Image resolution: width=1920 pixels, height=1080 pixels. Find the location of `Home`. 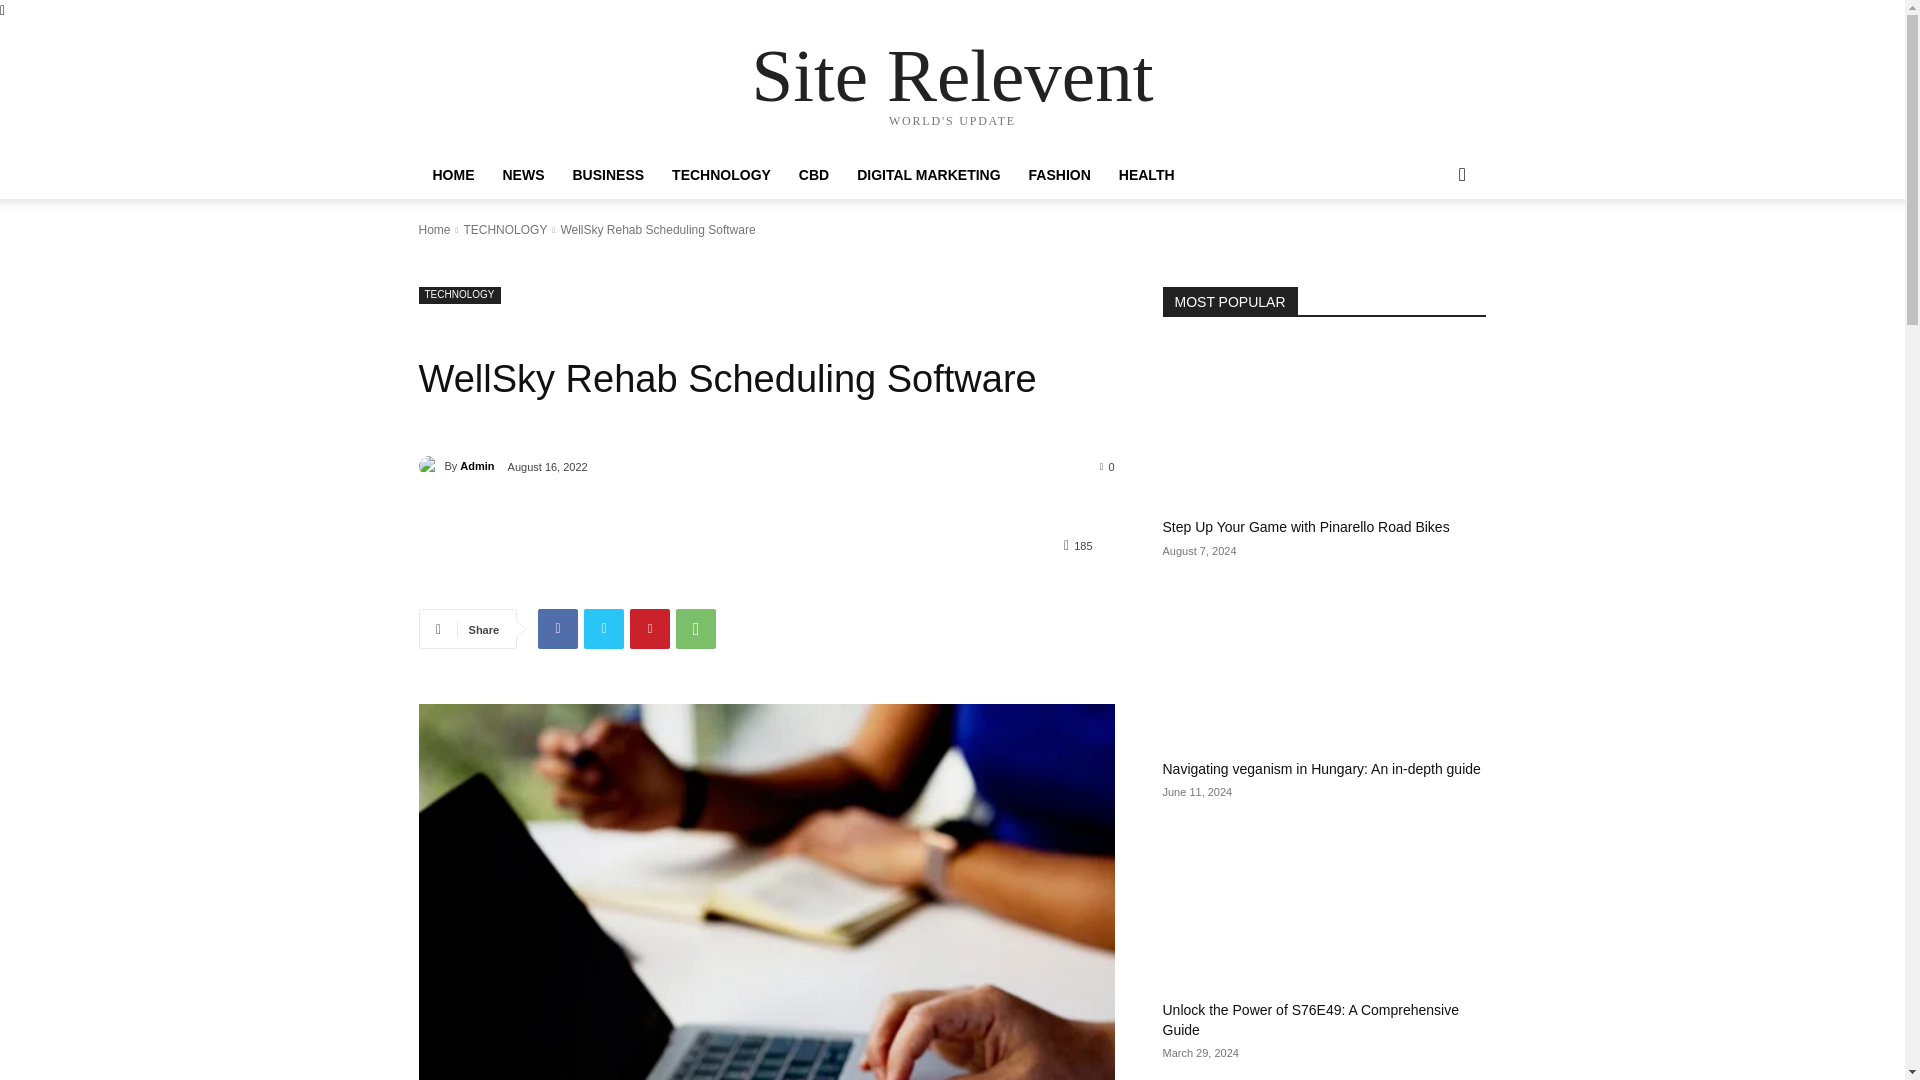

Home is located at coordinates (434, 229).